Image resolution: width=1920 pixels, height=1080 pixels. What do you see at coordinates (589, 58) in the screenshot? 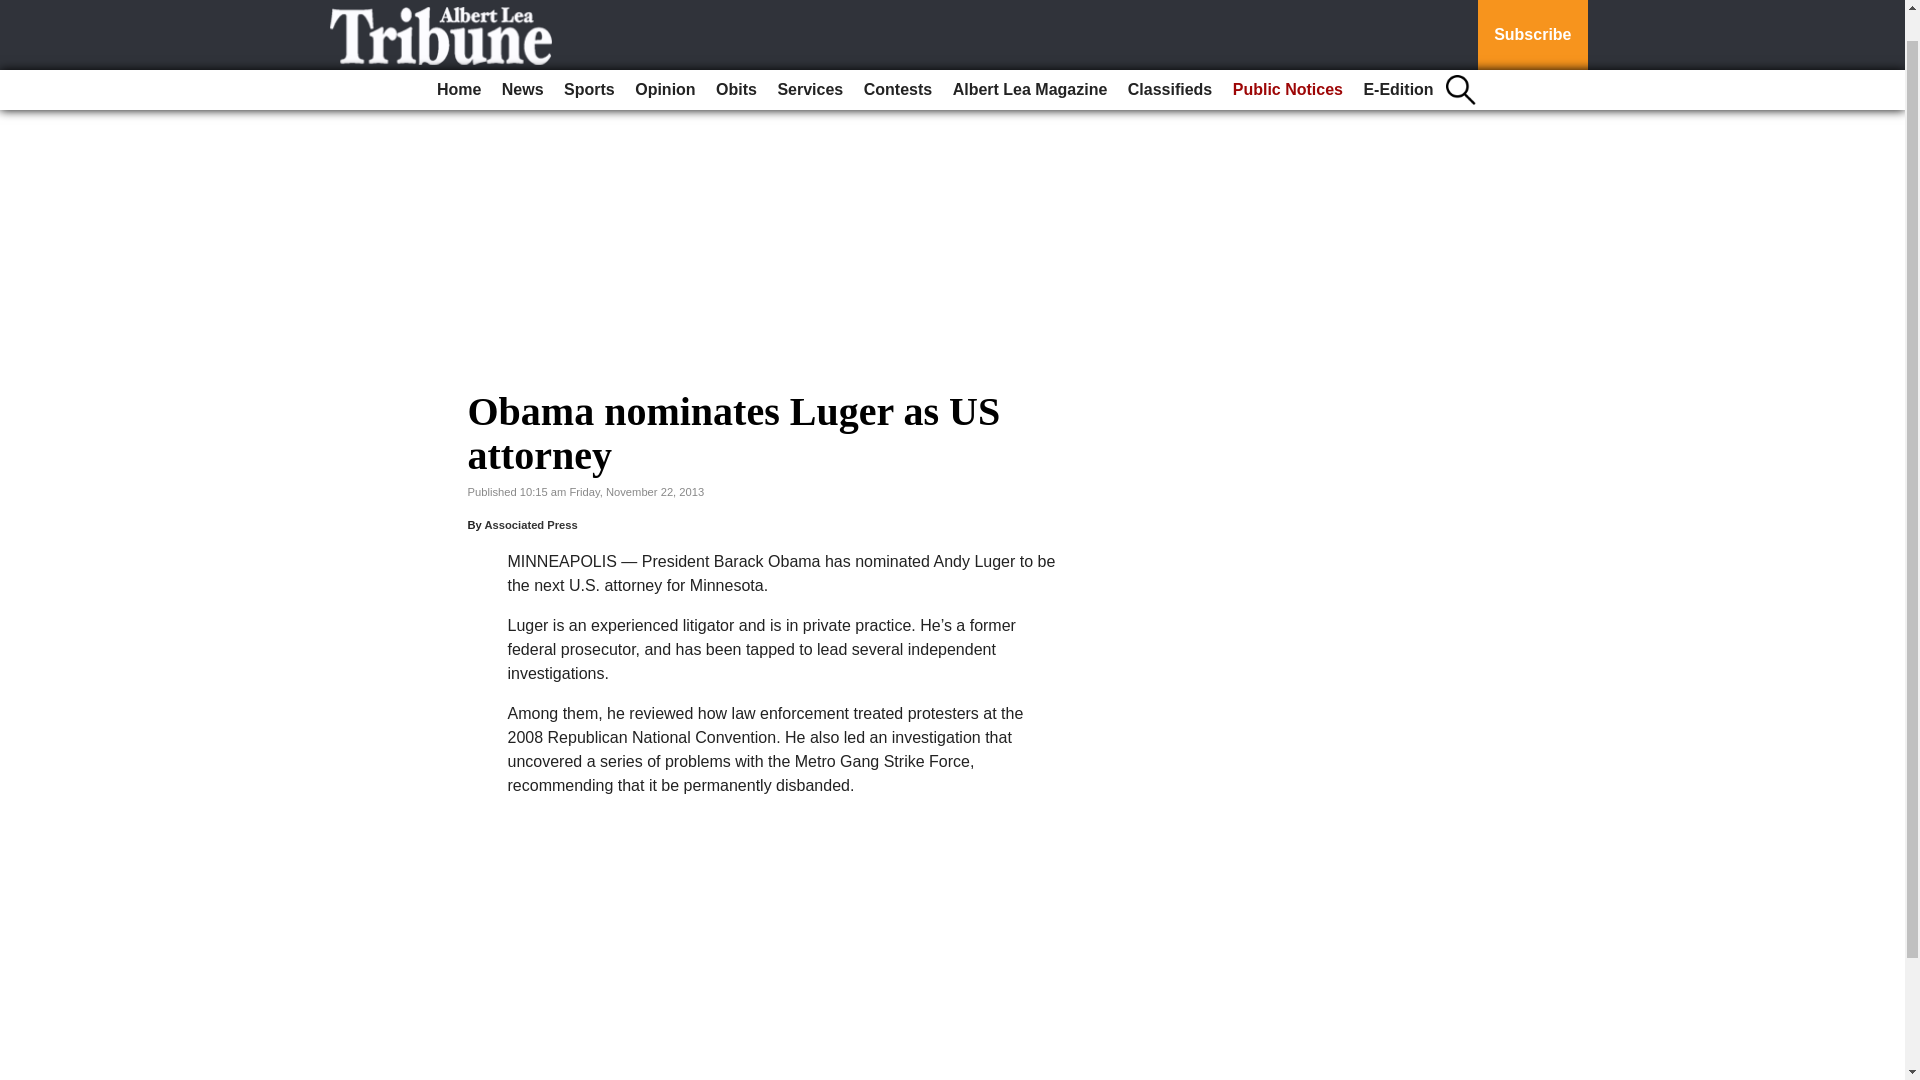
I see `Sports` at bounding box center [589, 58].